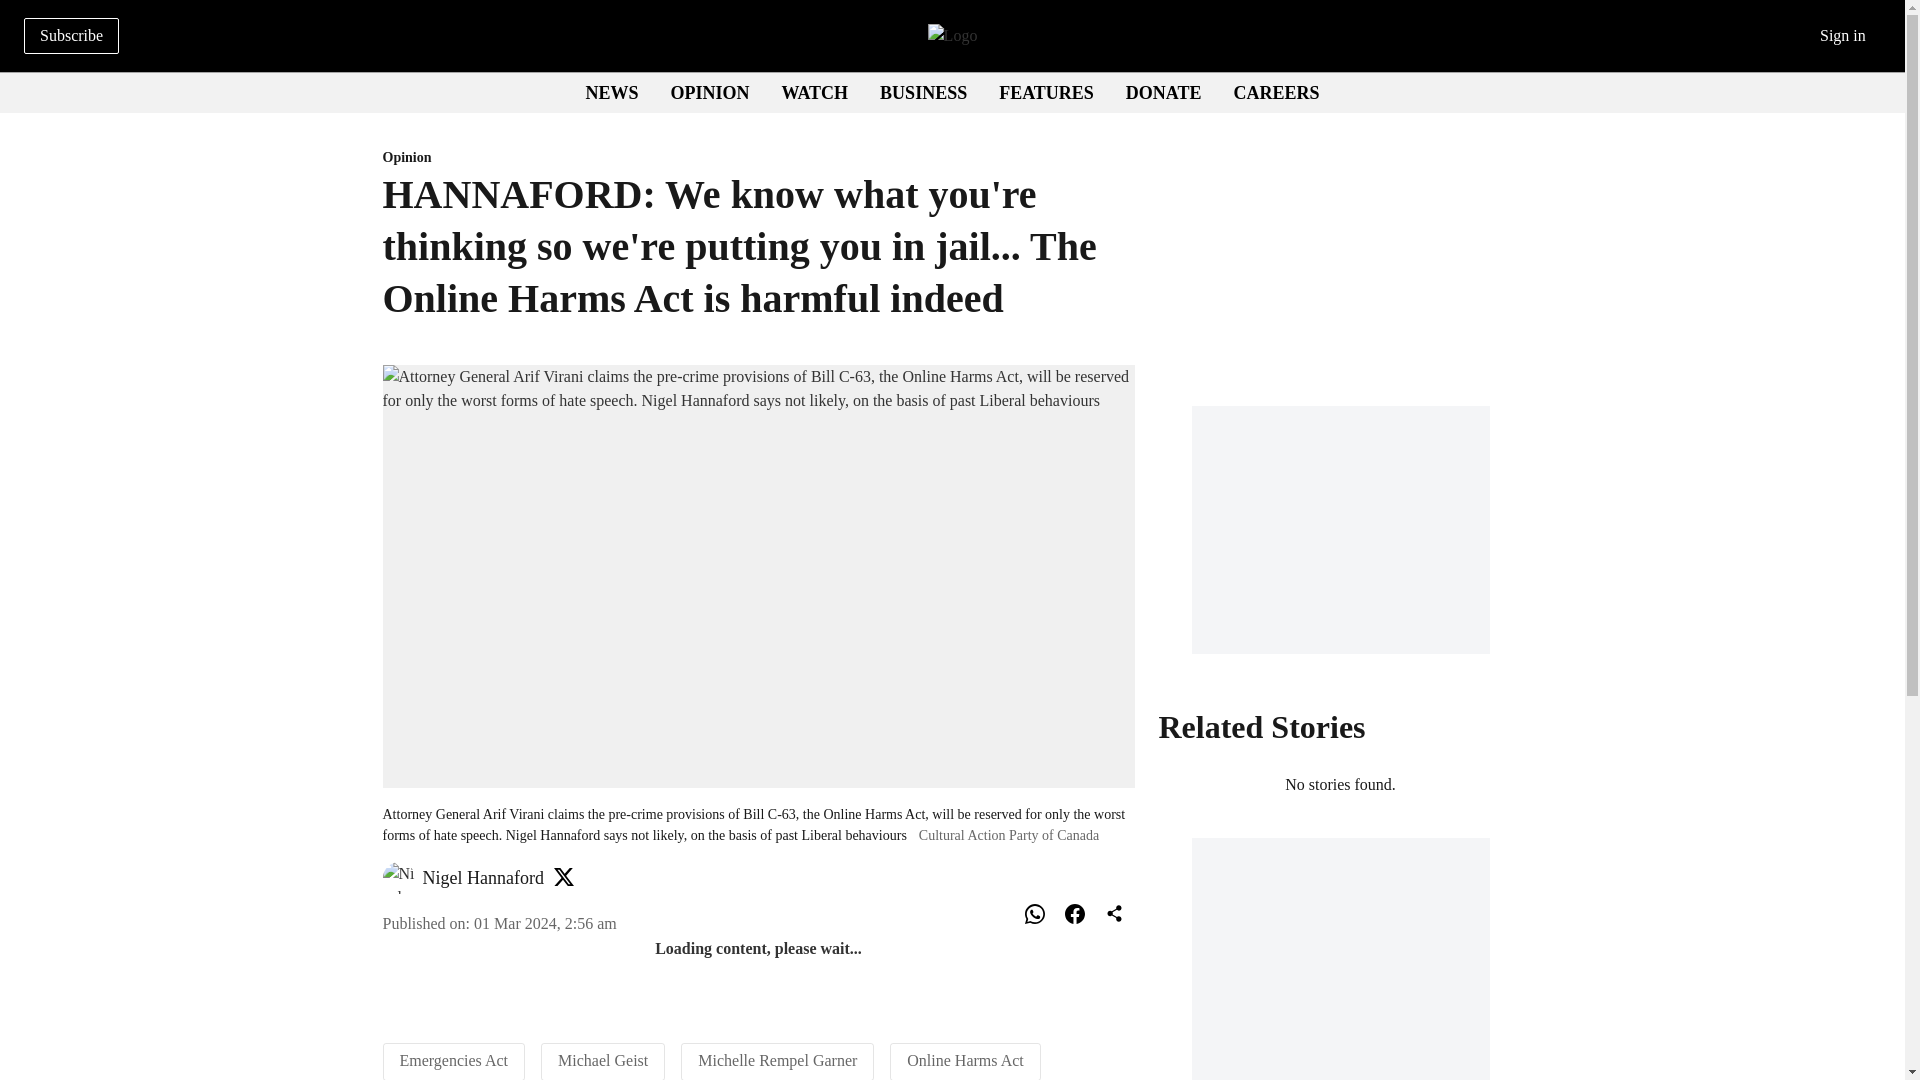 The height and width of the screenshot is (1080, 1920). What do you see at coordinates (951, 94) in the screenshot?
I see `CAREERS` at bounding box center [951, 94].